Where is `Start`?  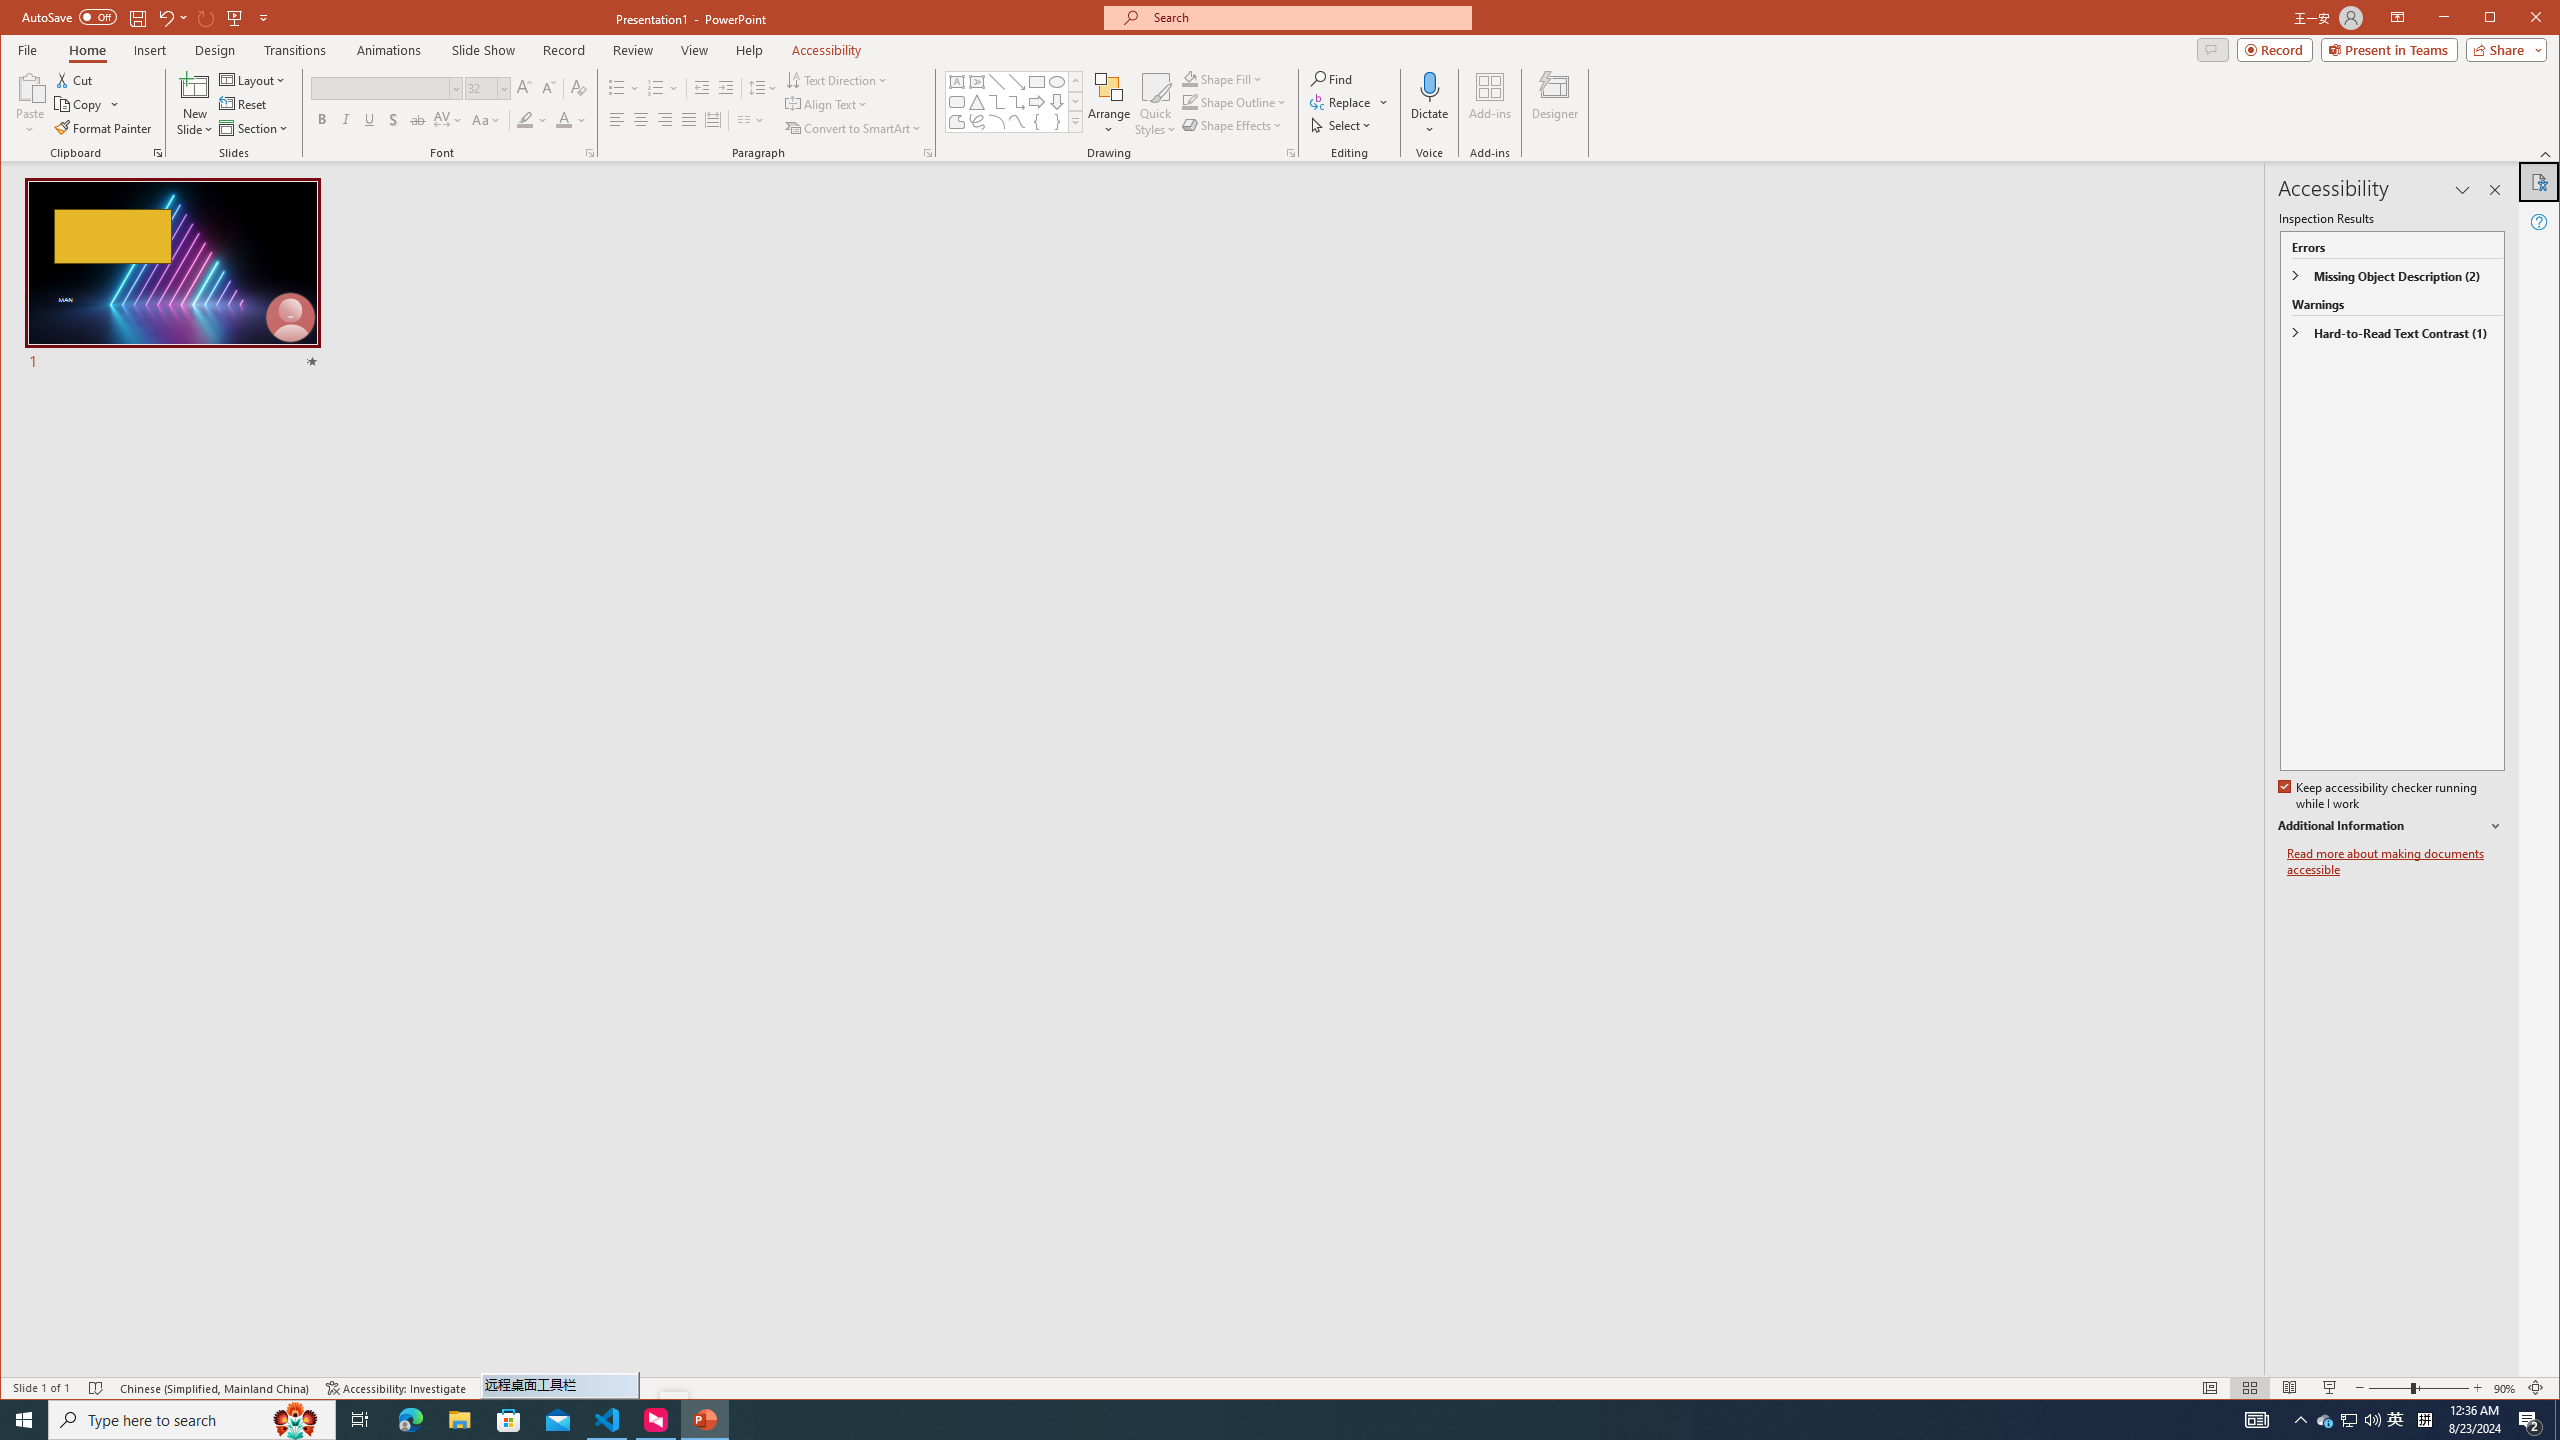
Start is located at coordinates (24, 1420).